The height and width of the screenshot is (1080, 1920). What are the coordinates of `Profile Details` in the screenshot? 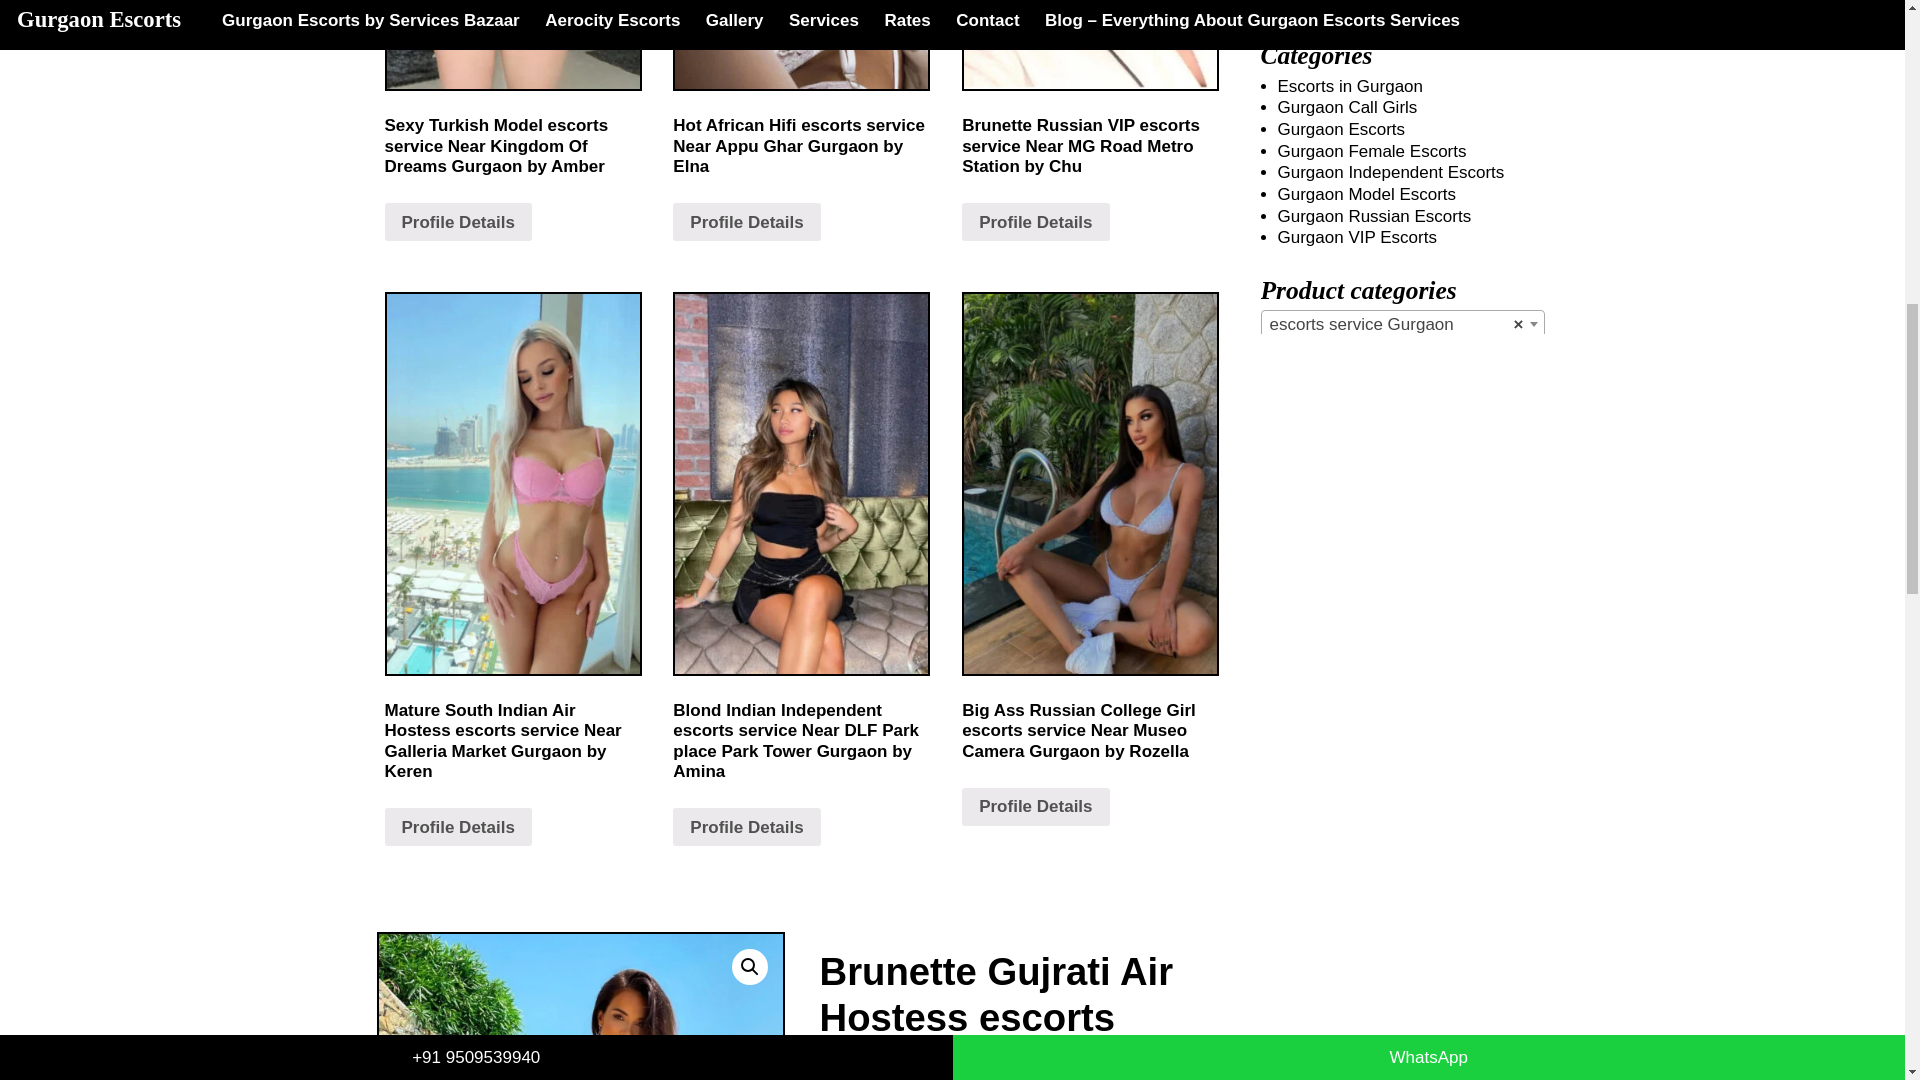 It's located at (458, 826).